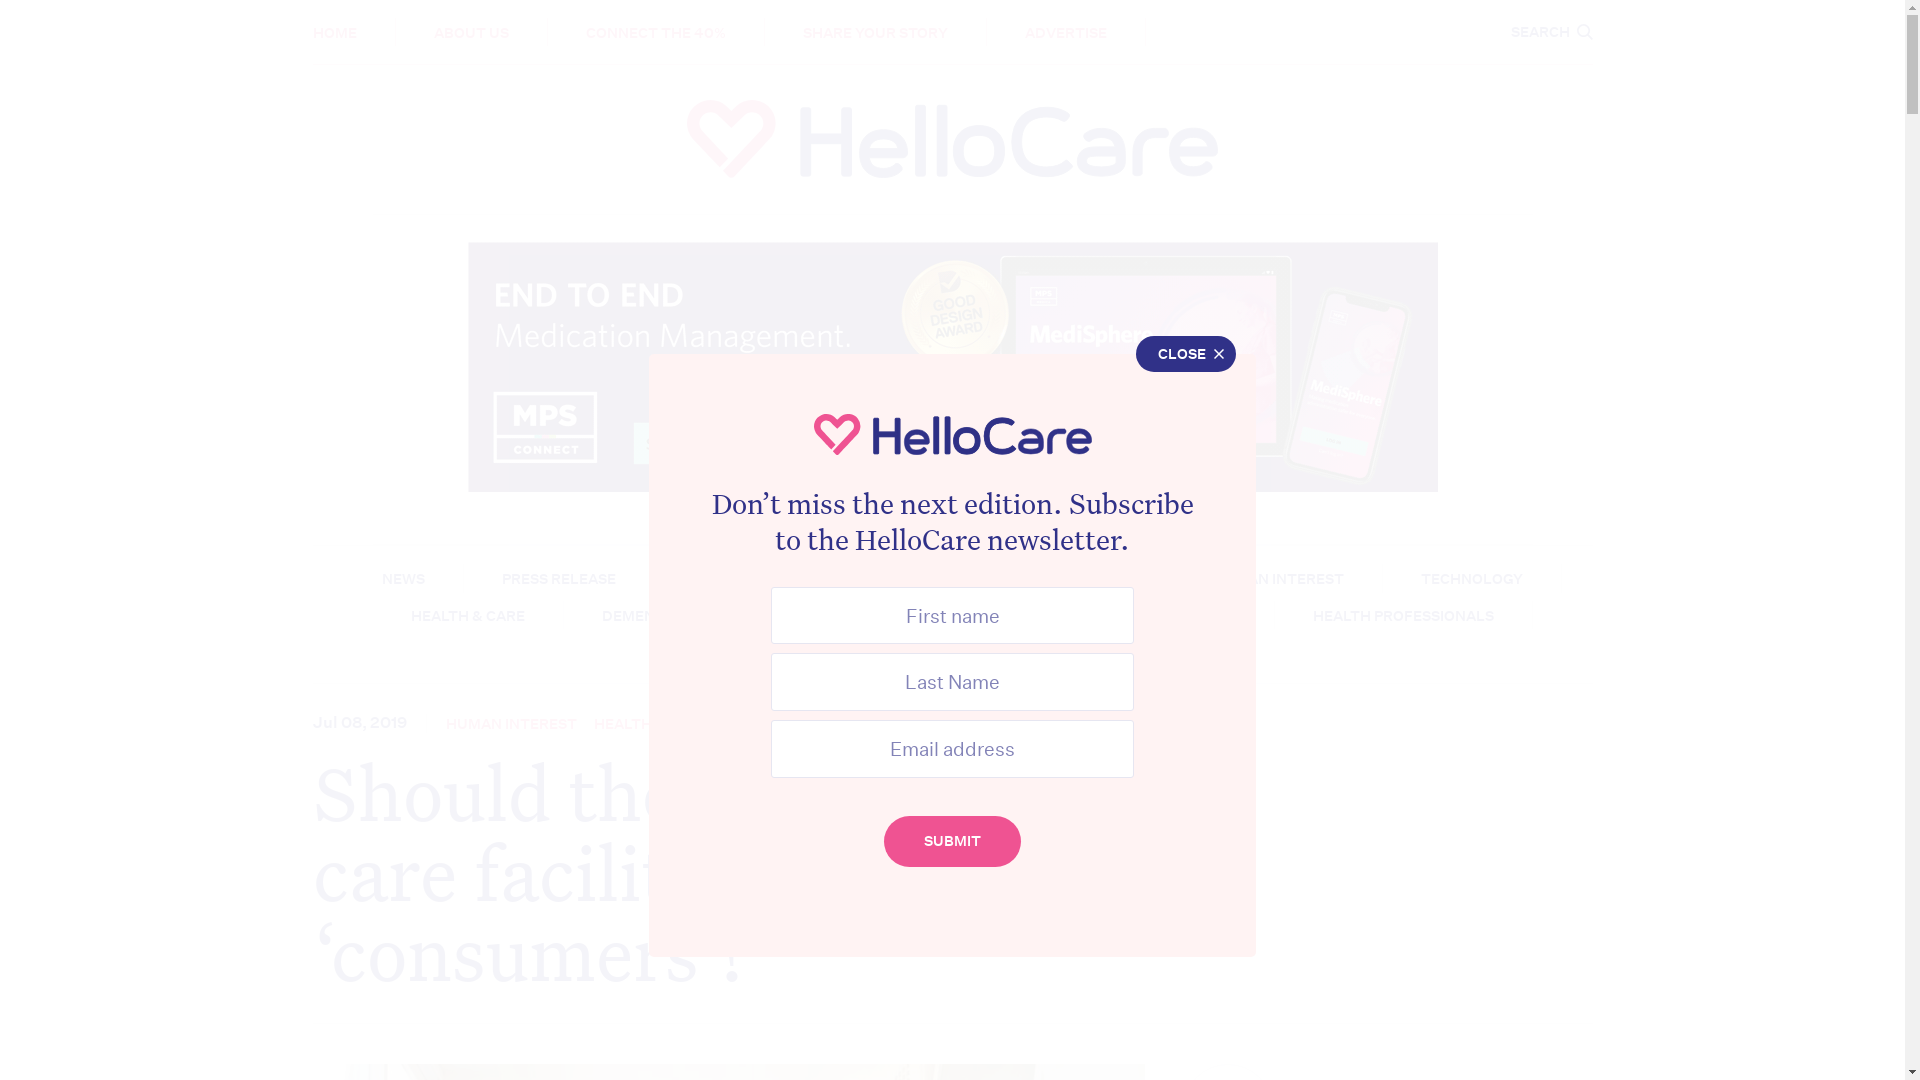 The height and width of the screenshot is (1080, 1920). Describe the element at coordinates (656, 33) in the screenshot. I see `CONNECT THE 40%` at that location.